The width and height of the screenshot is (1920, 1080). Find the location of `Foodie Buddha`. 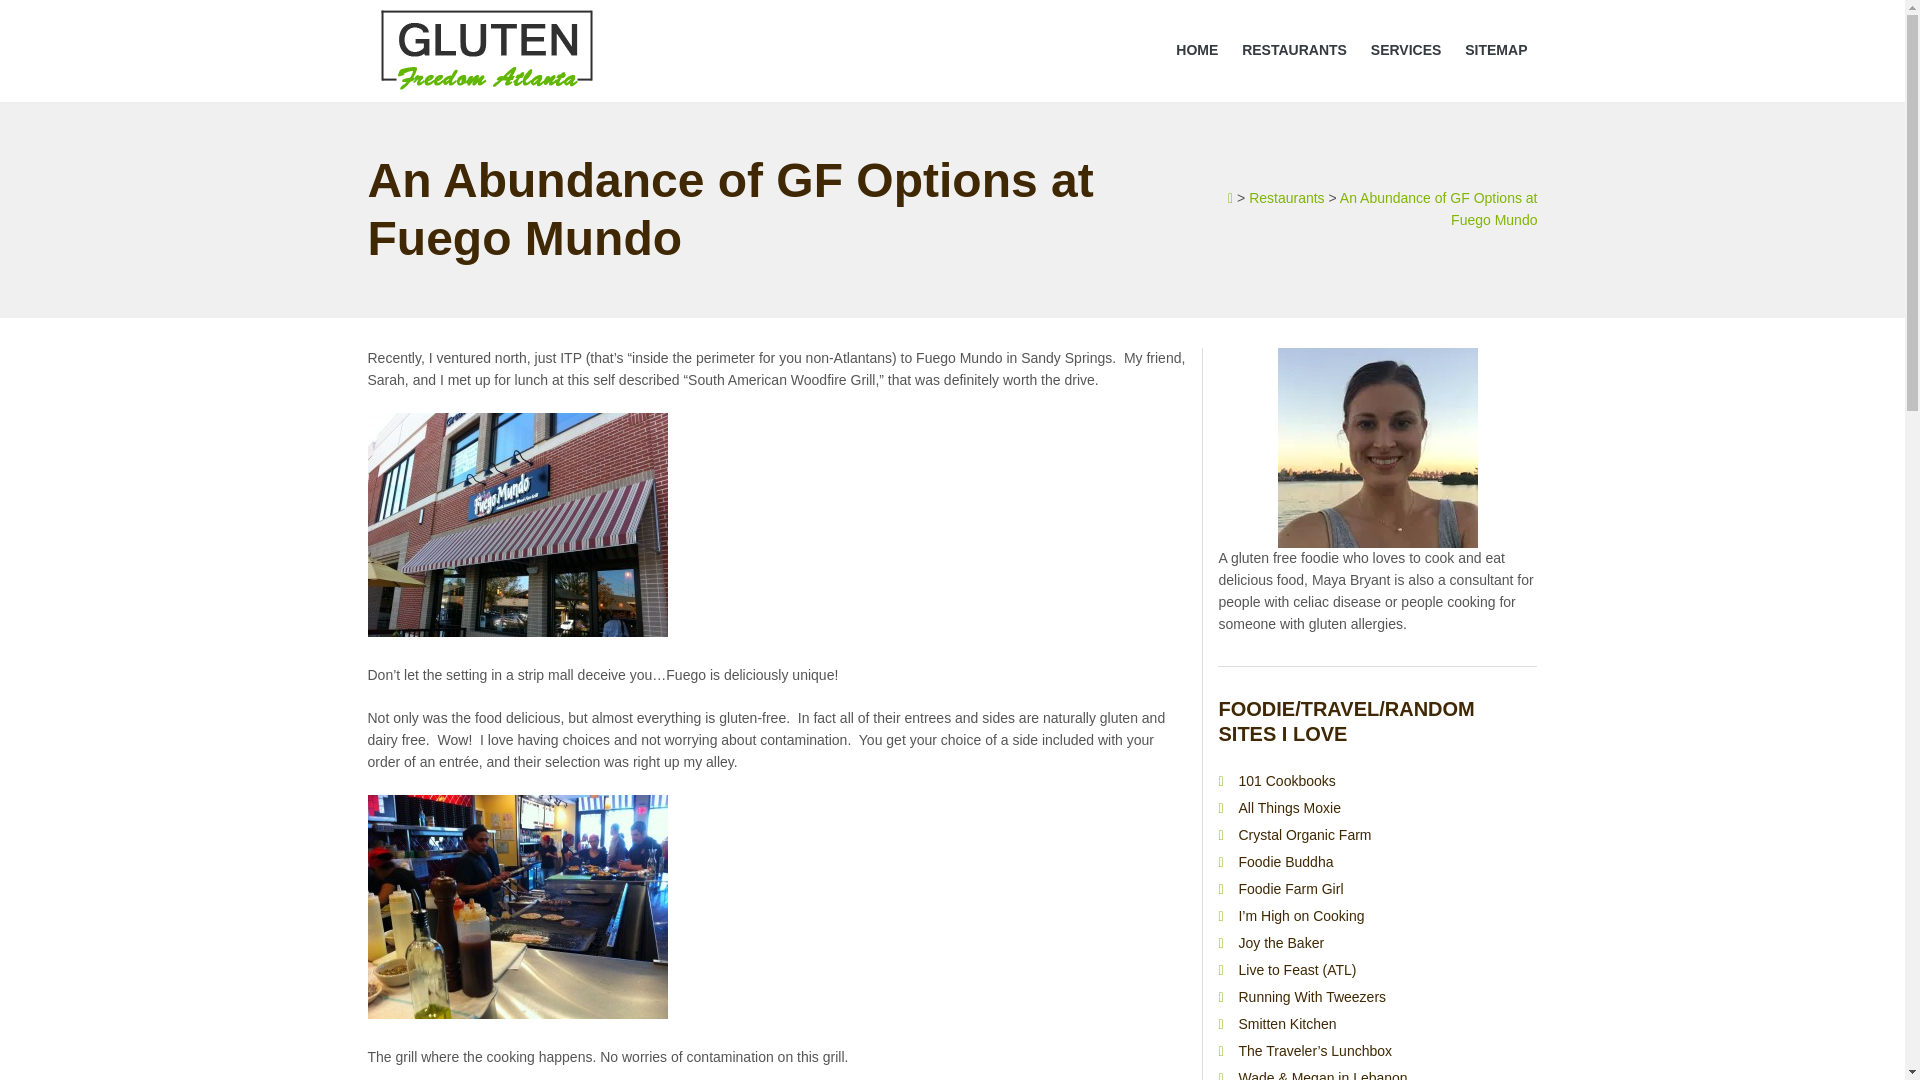

Foodie Buddha is located at coordinates (1285, 862).